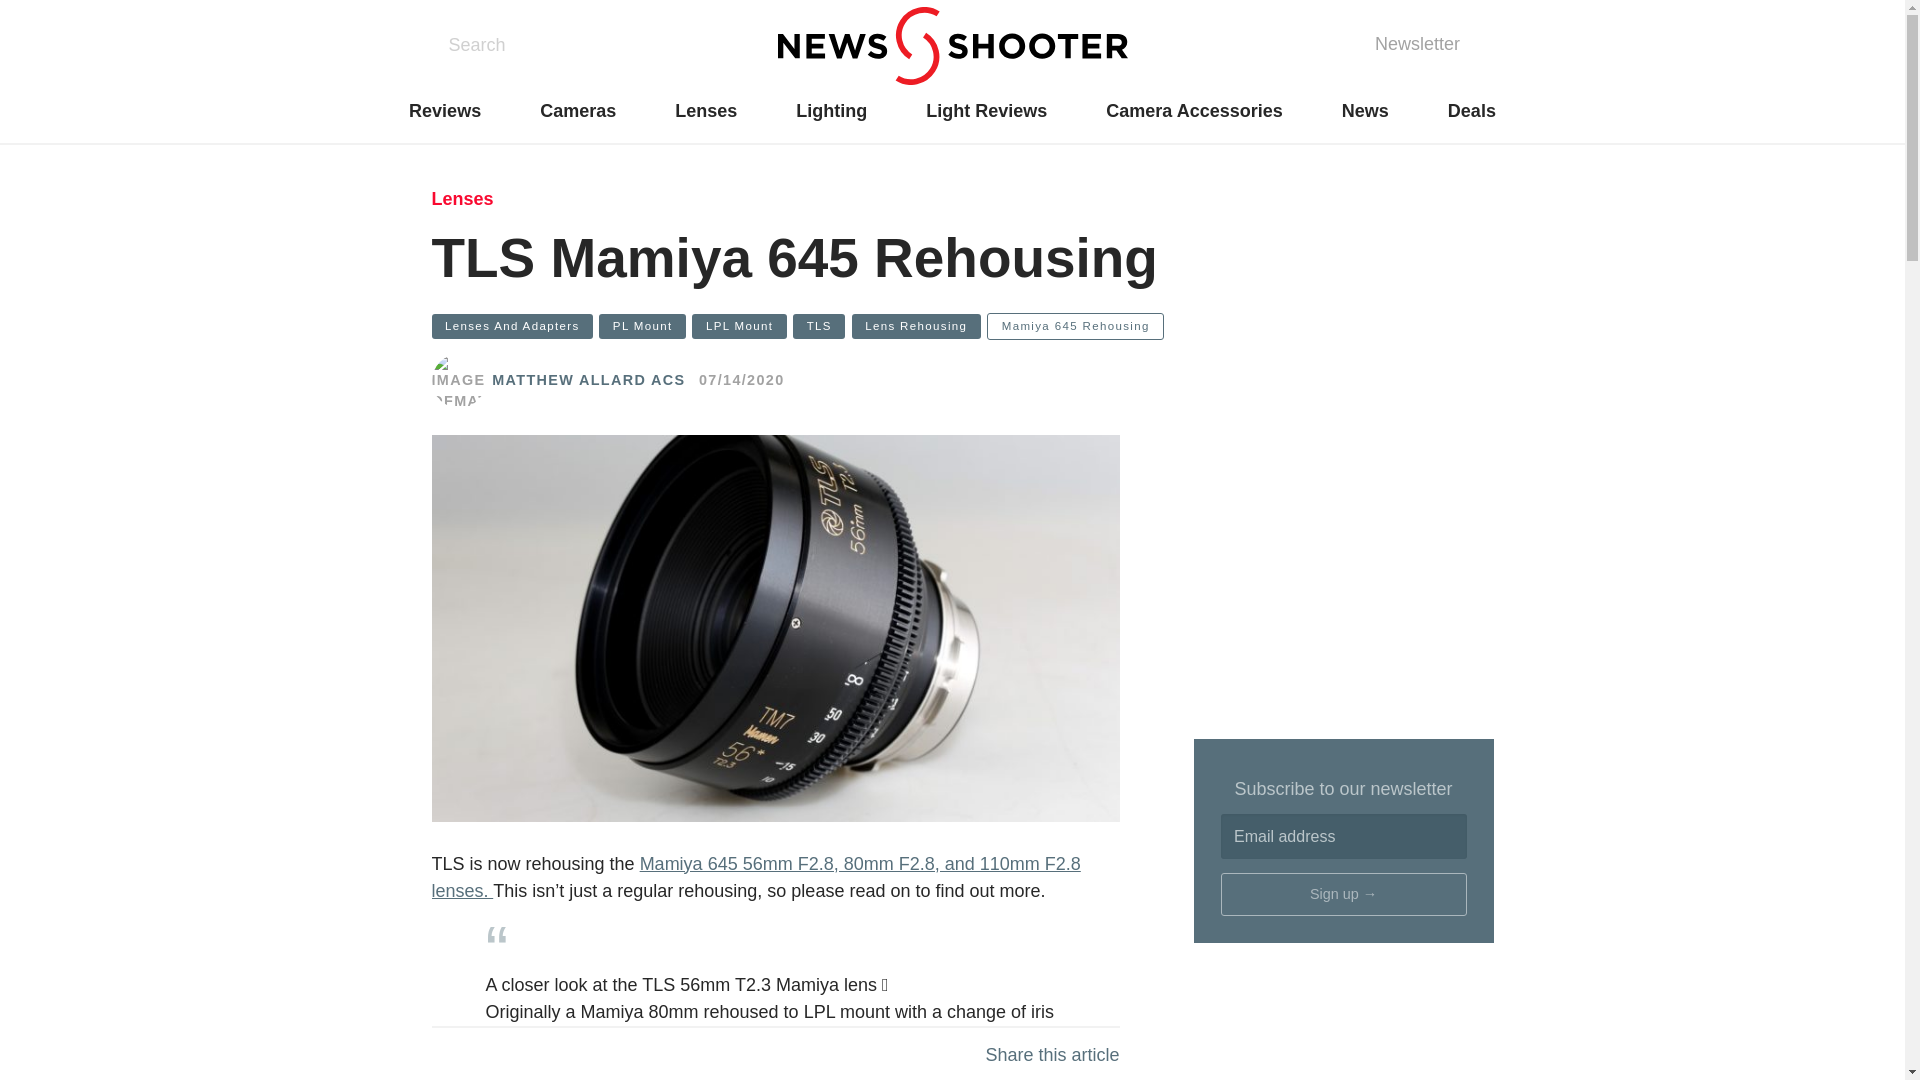 The height and width of the screenshot is (1080, 1920). What do you see at coordinates (444, 111) in the screenshot?
I see `Reviews` at bounding box center [444, 111].